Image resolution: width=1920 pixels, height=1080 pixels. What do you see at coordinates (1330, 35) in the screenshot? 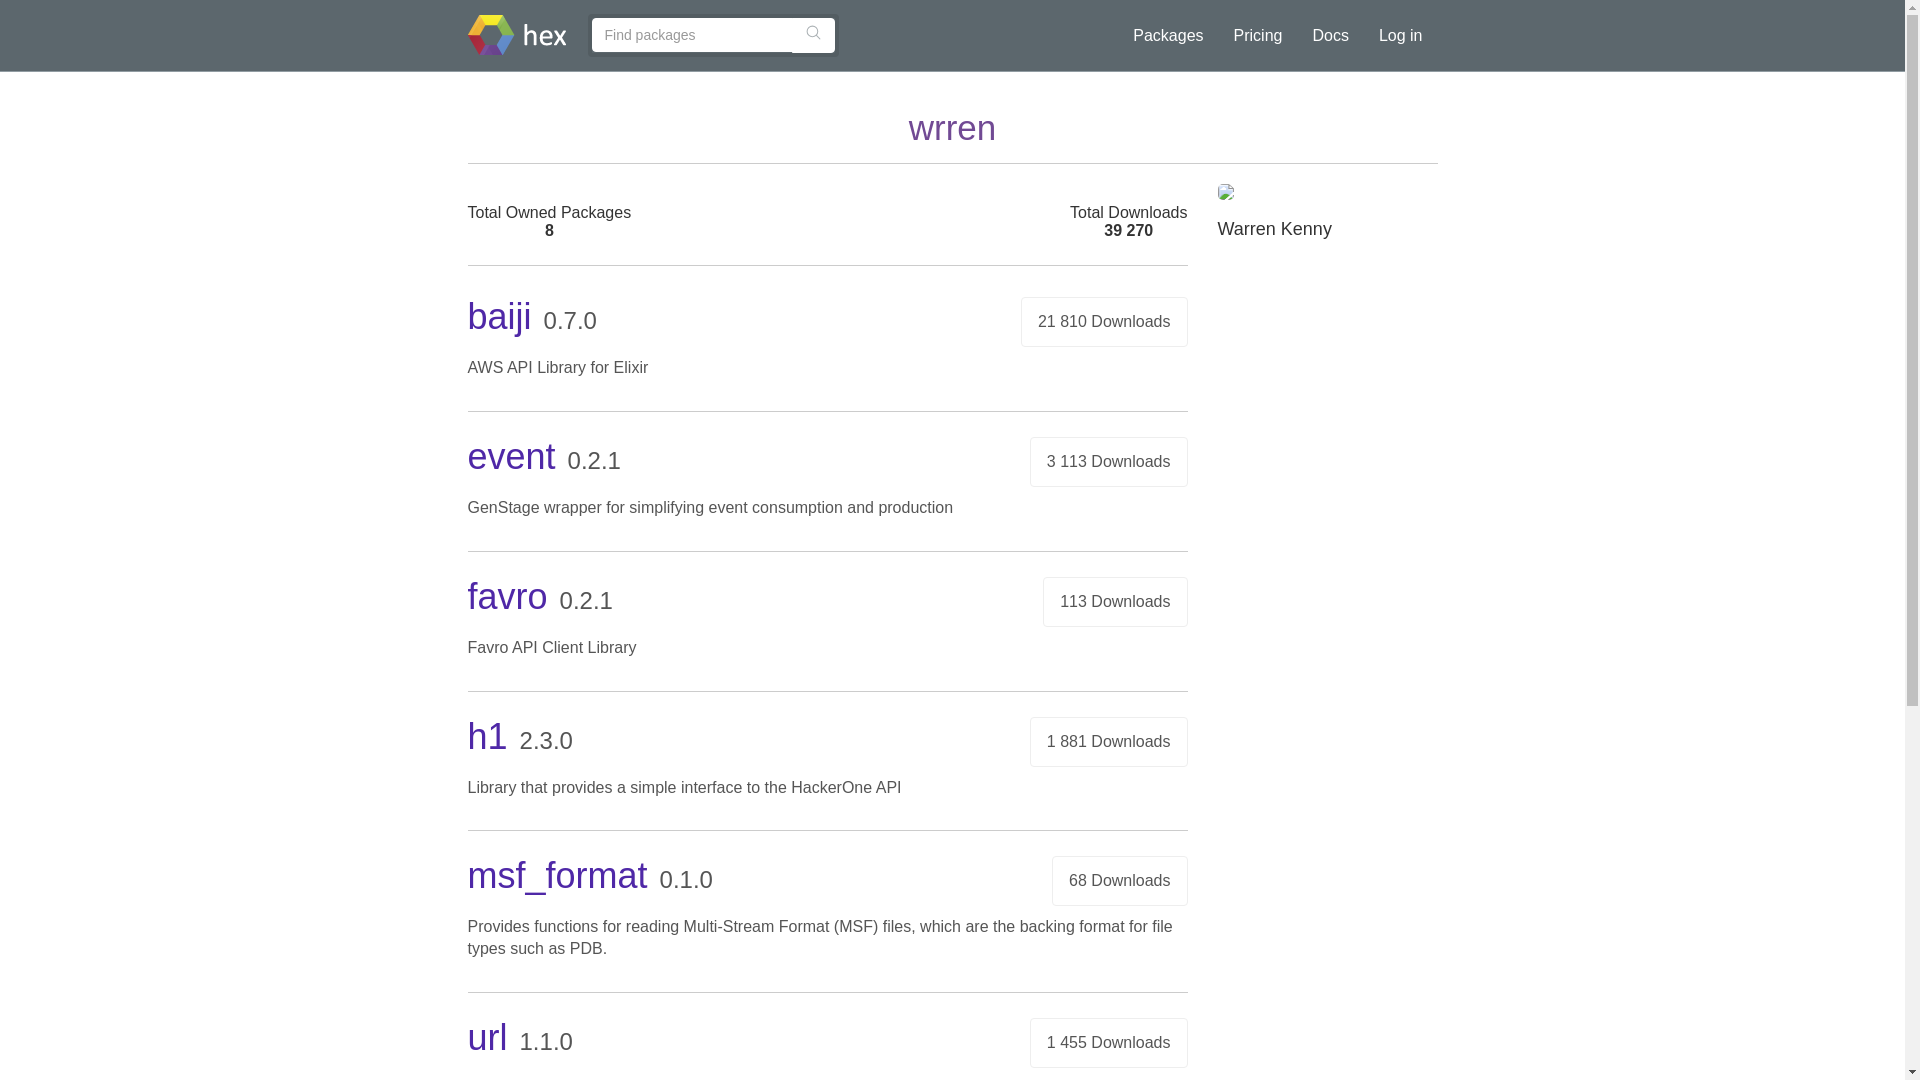
I see `Docs` at bounding box center [1330, 35].